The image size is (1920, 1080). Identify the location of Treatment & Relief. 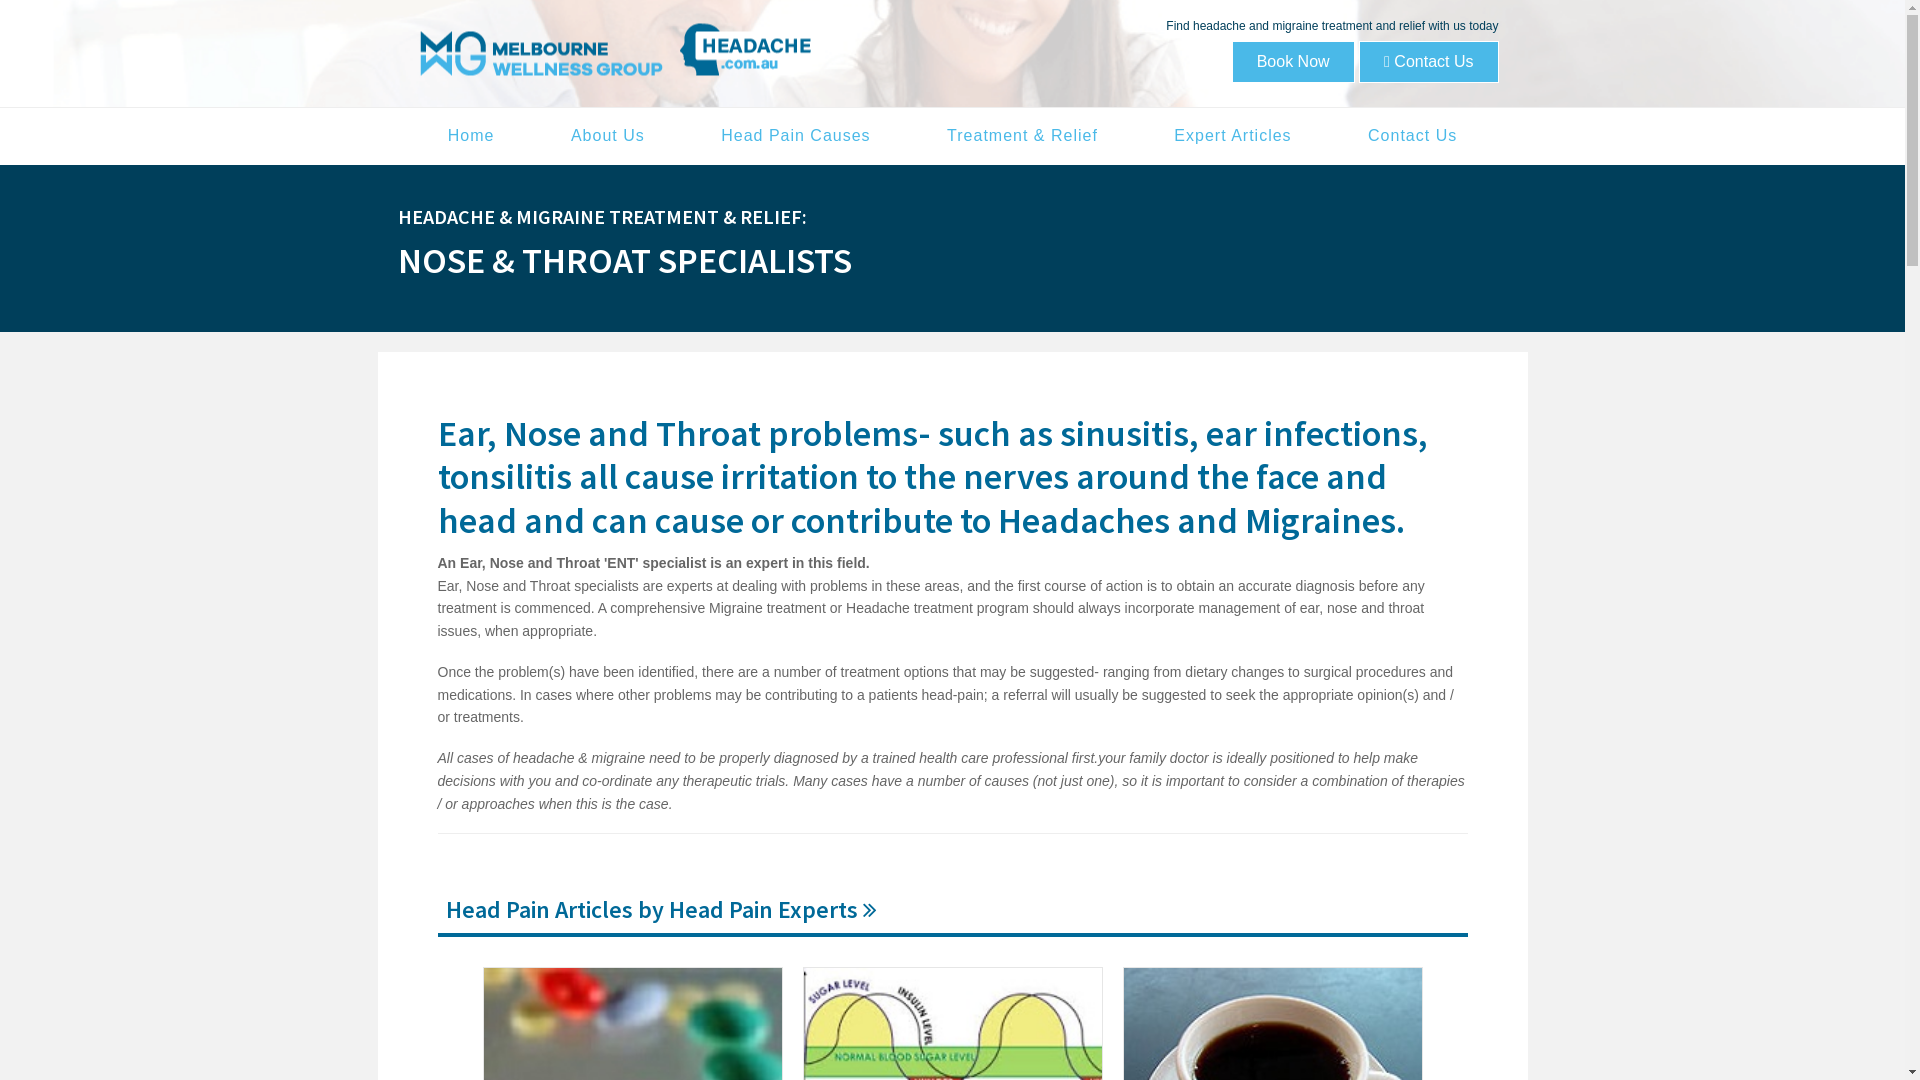
(1022, 136).